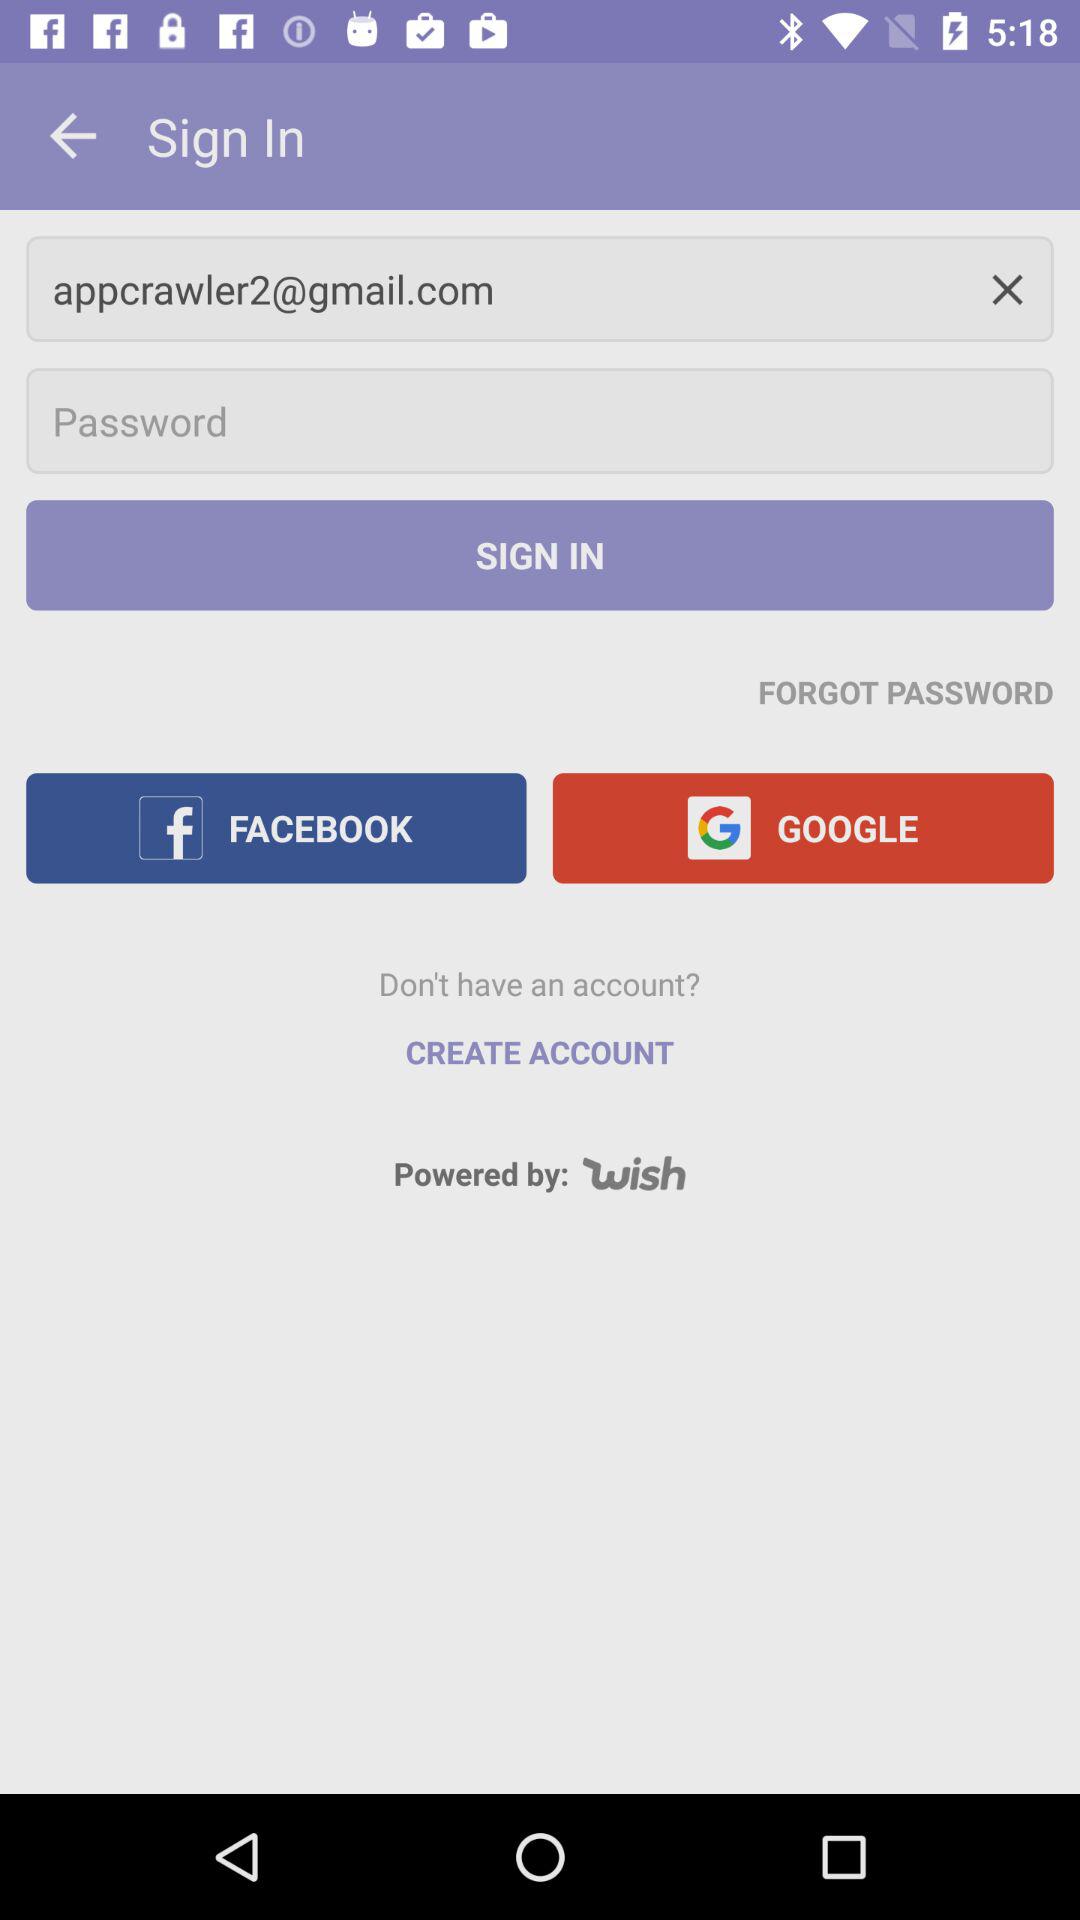 The height and width of the screenshot is (1920, 1080). I want to click on select password, so click(540, 421).